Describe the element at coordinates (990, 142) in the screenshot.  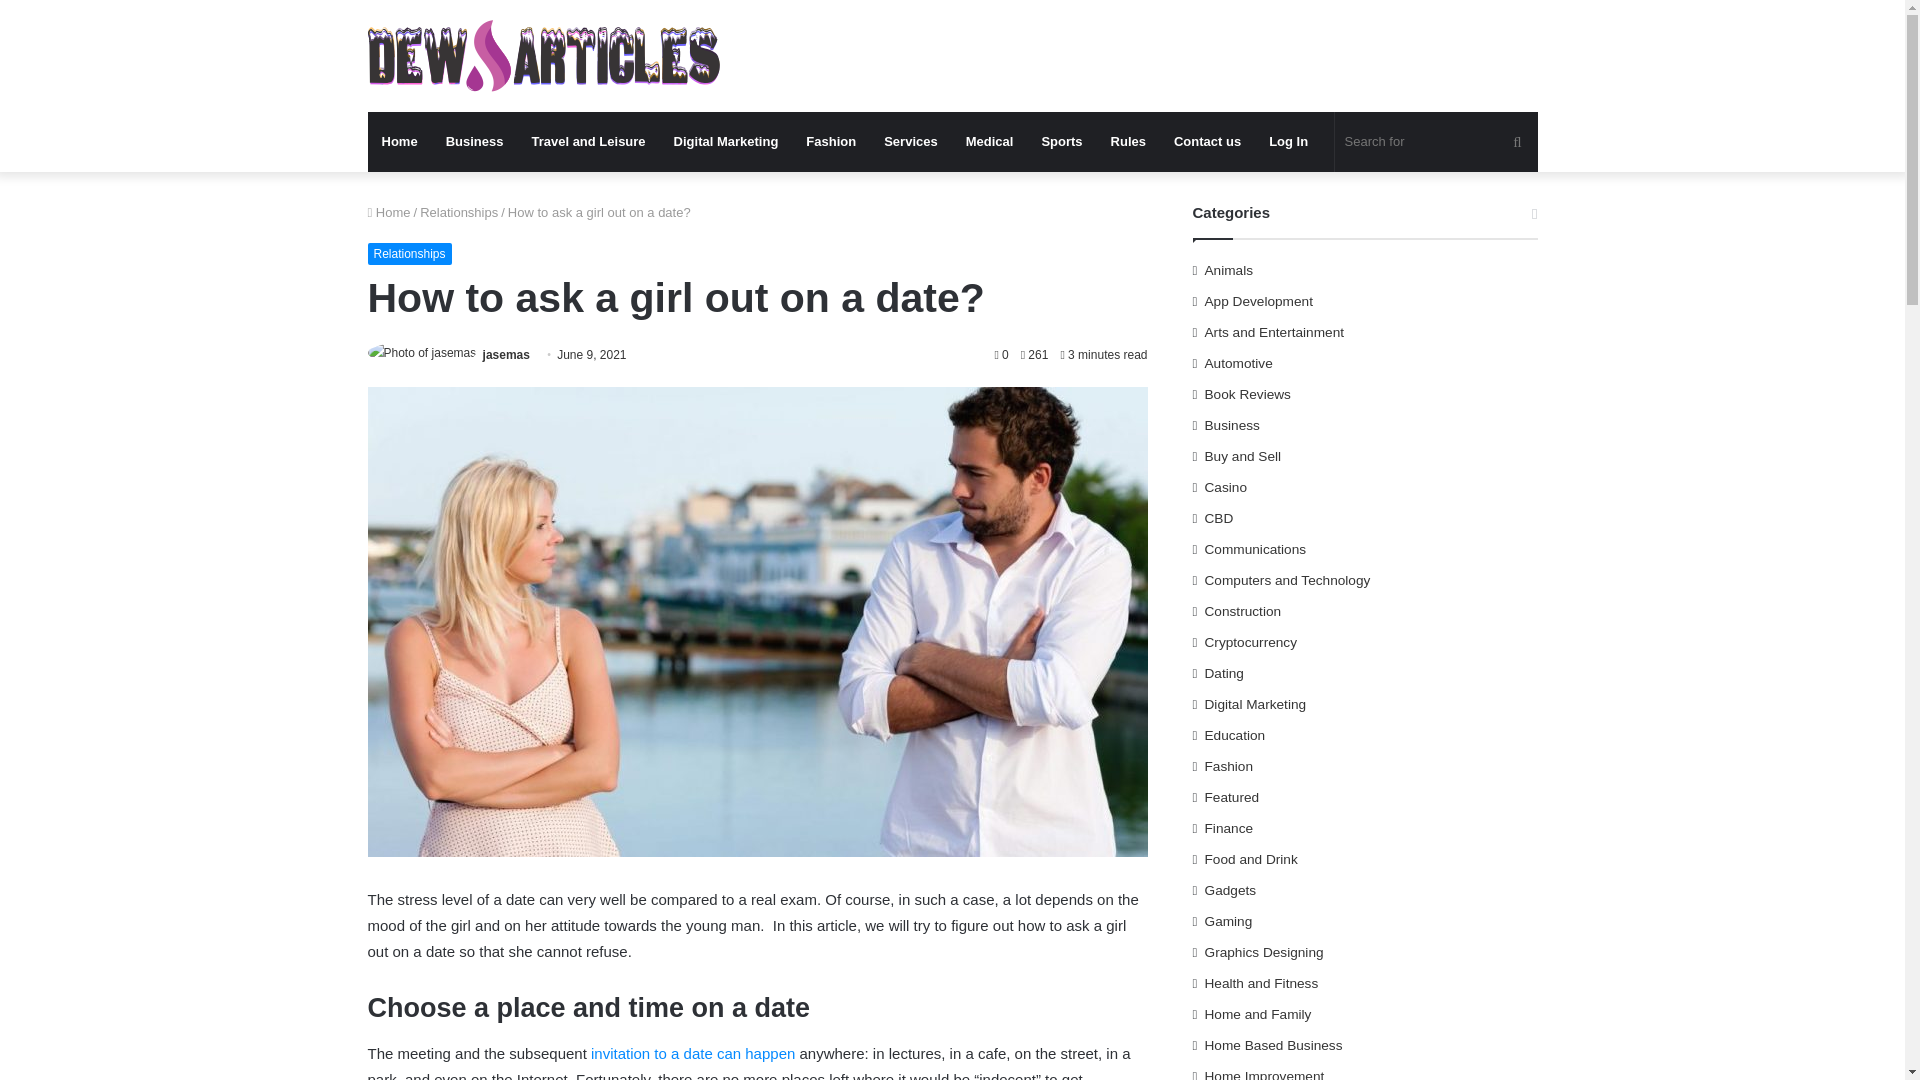
I see `Medical` at that location.